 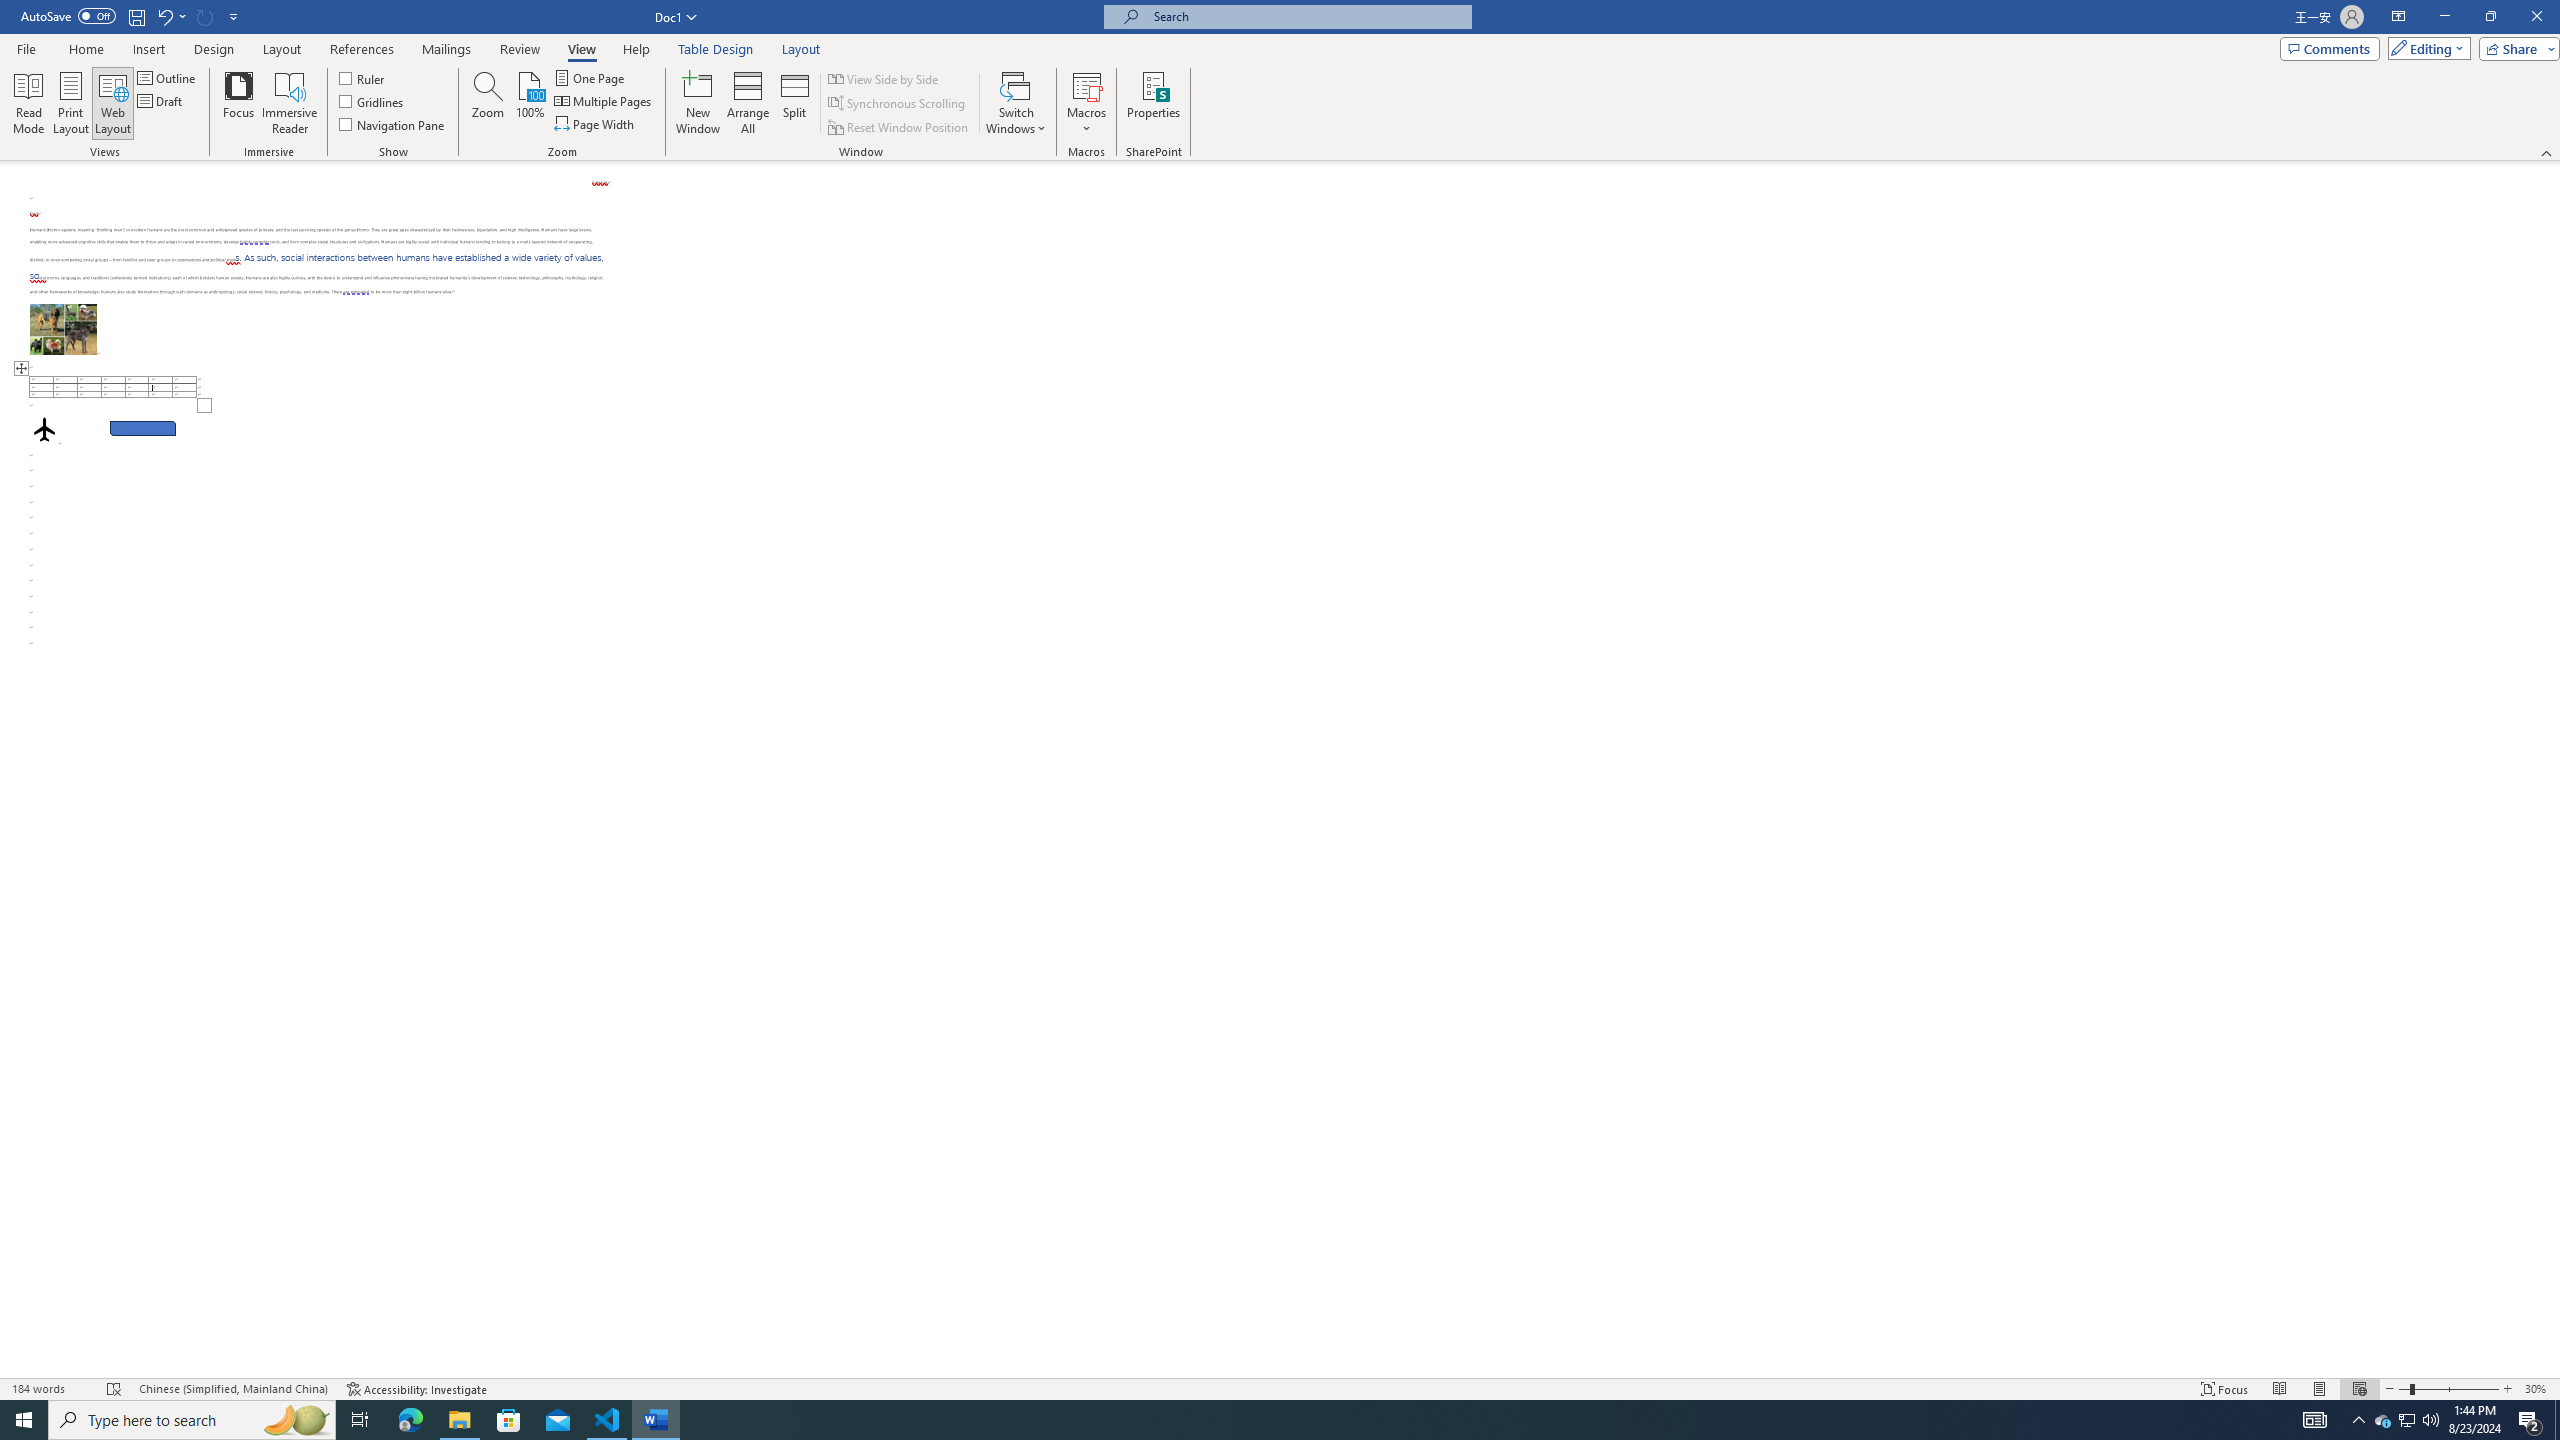 I want to click on Customize Quick Access Toolbar, so click(x=234, y=16).